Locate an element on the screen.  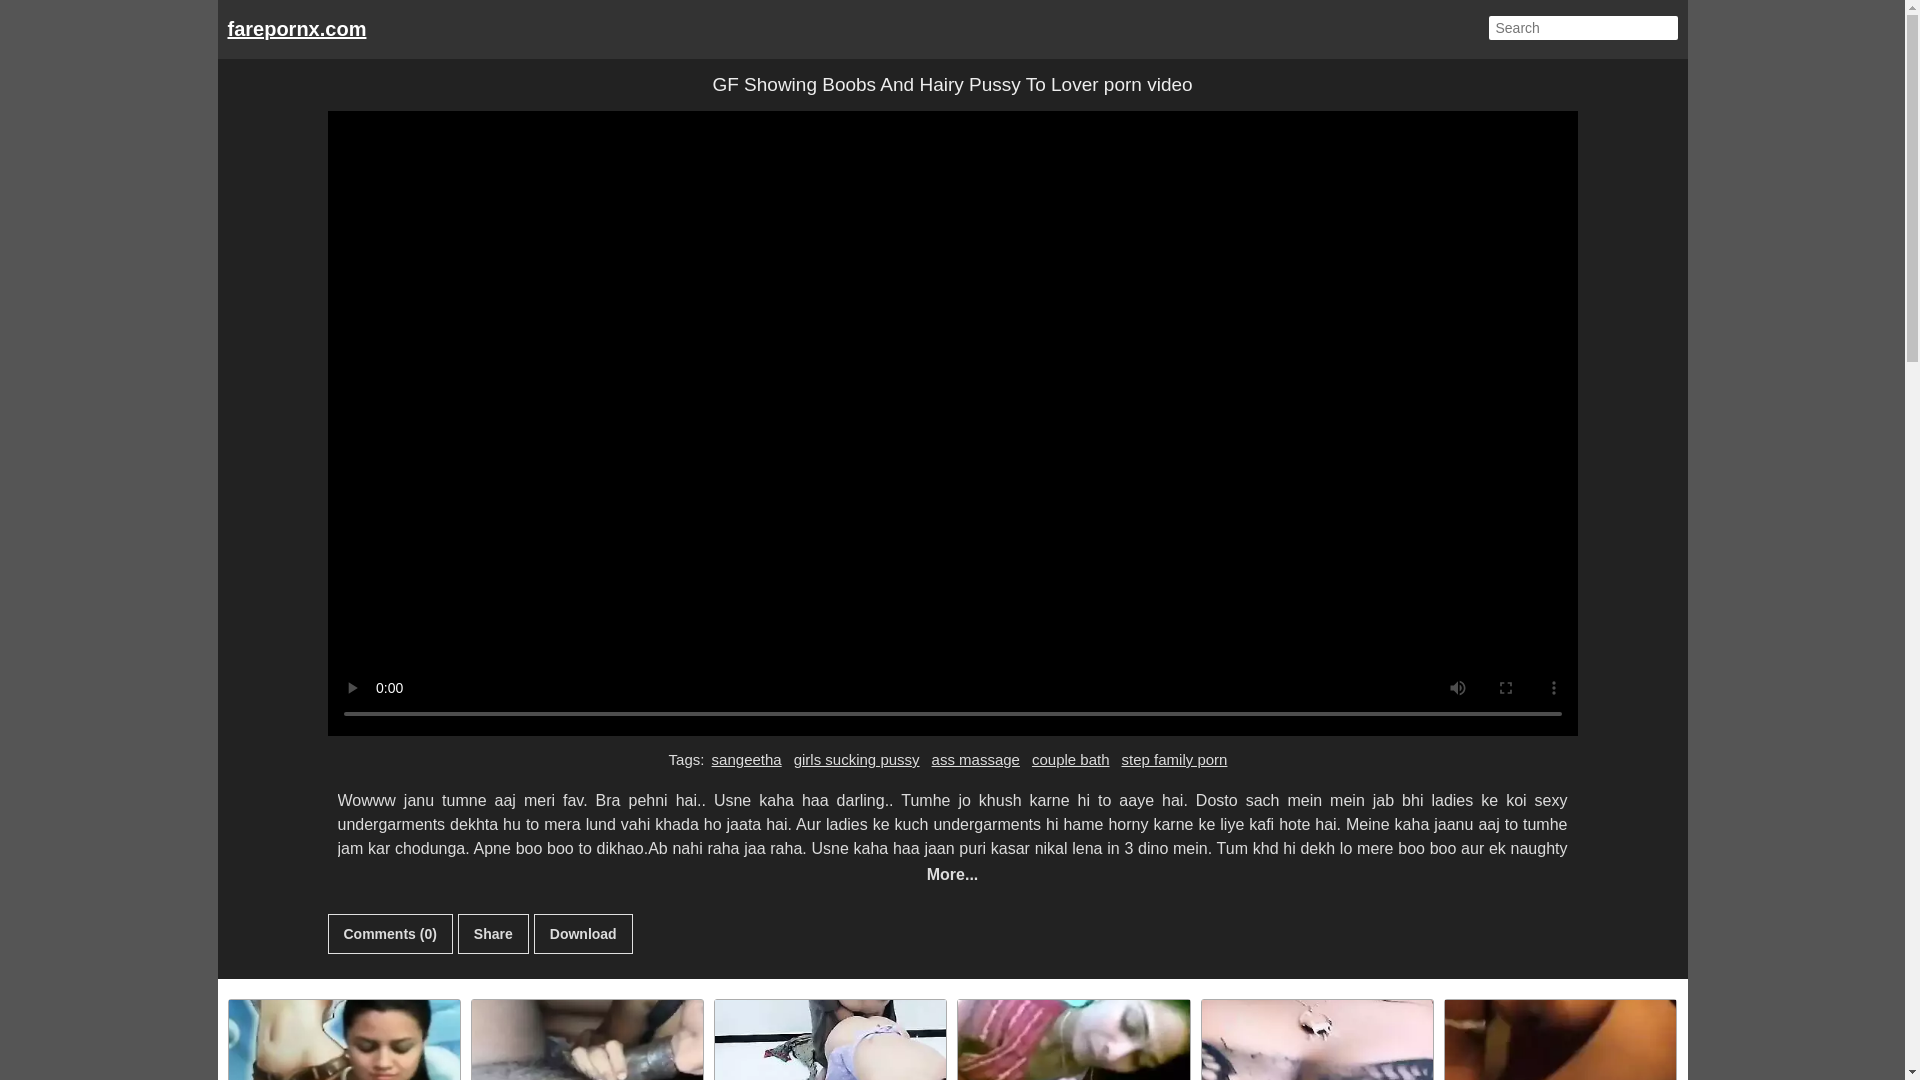
couple bath is located at coordinates (1071, 760).